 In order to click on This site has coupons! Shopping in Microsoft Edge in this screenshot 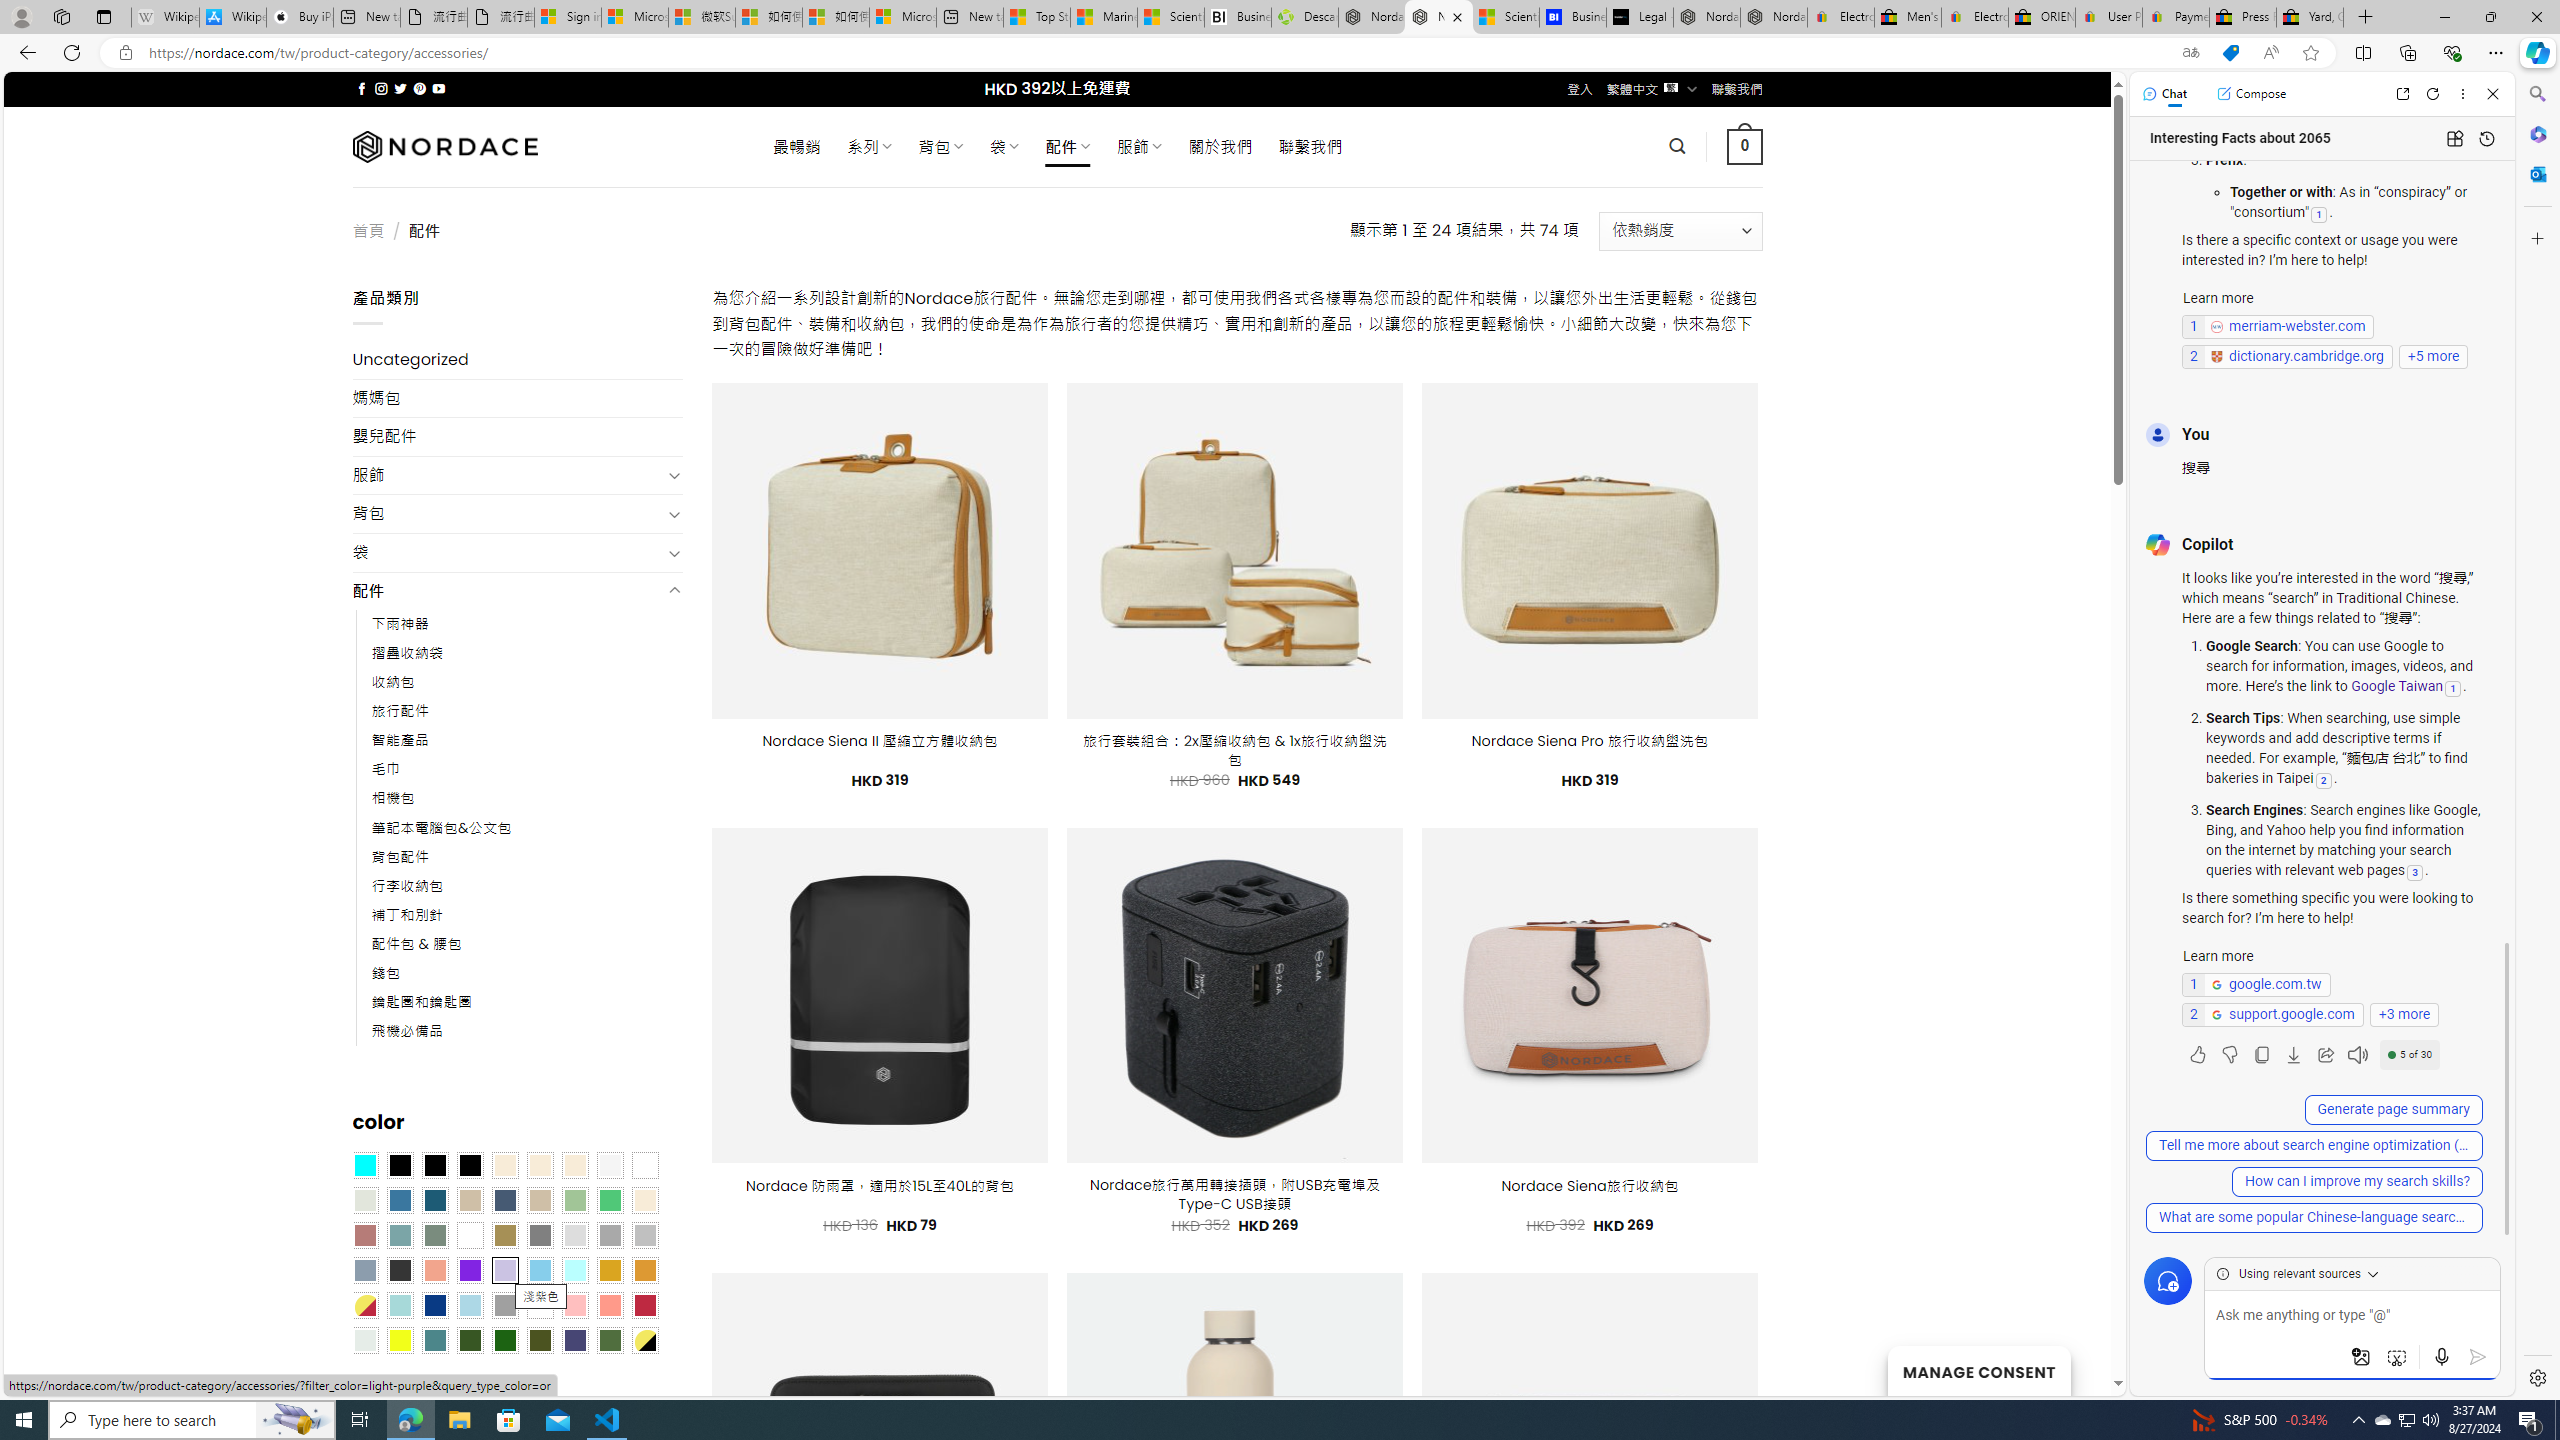, I will do `click(2230, 53)`.